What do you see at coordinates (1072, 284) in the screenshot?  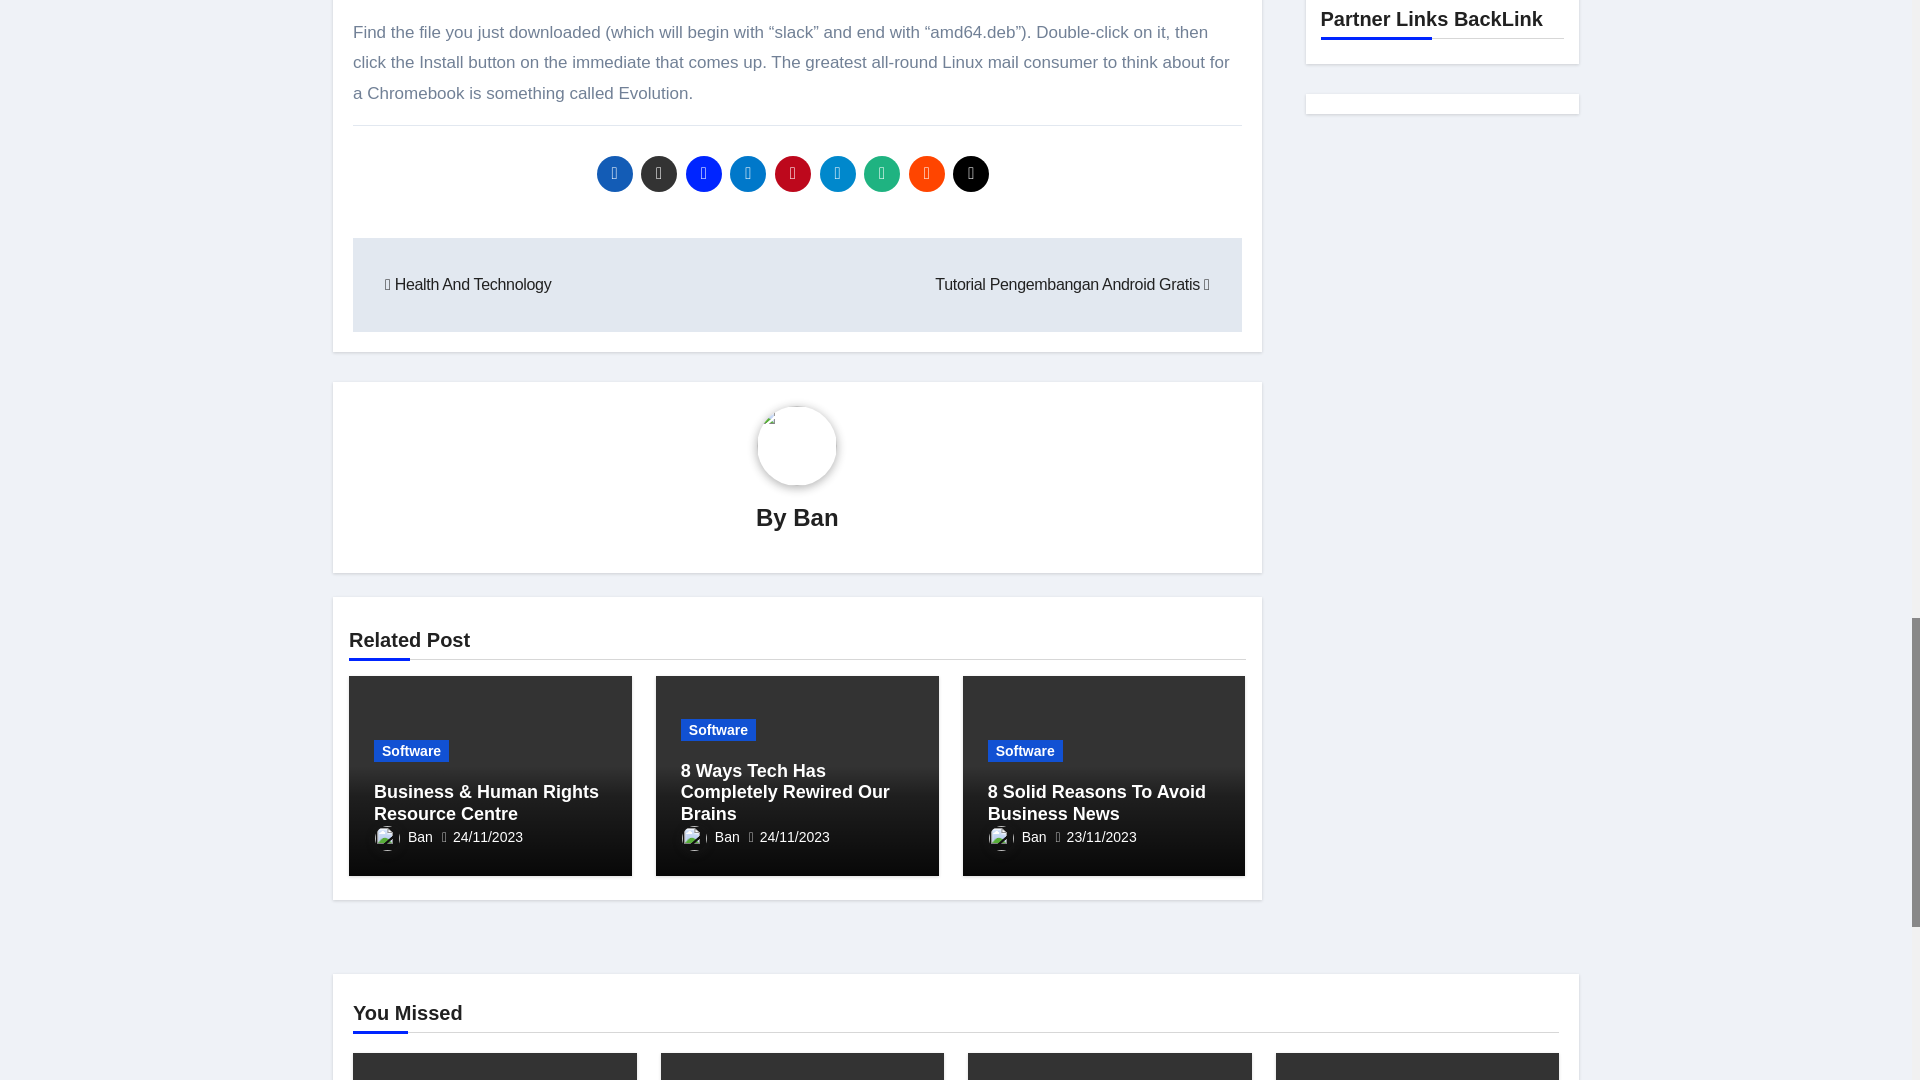 I see `Tutorial Pengembangan Android Gratis` at bounding box center [1072, 284].